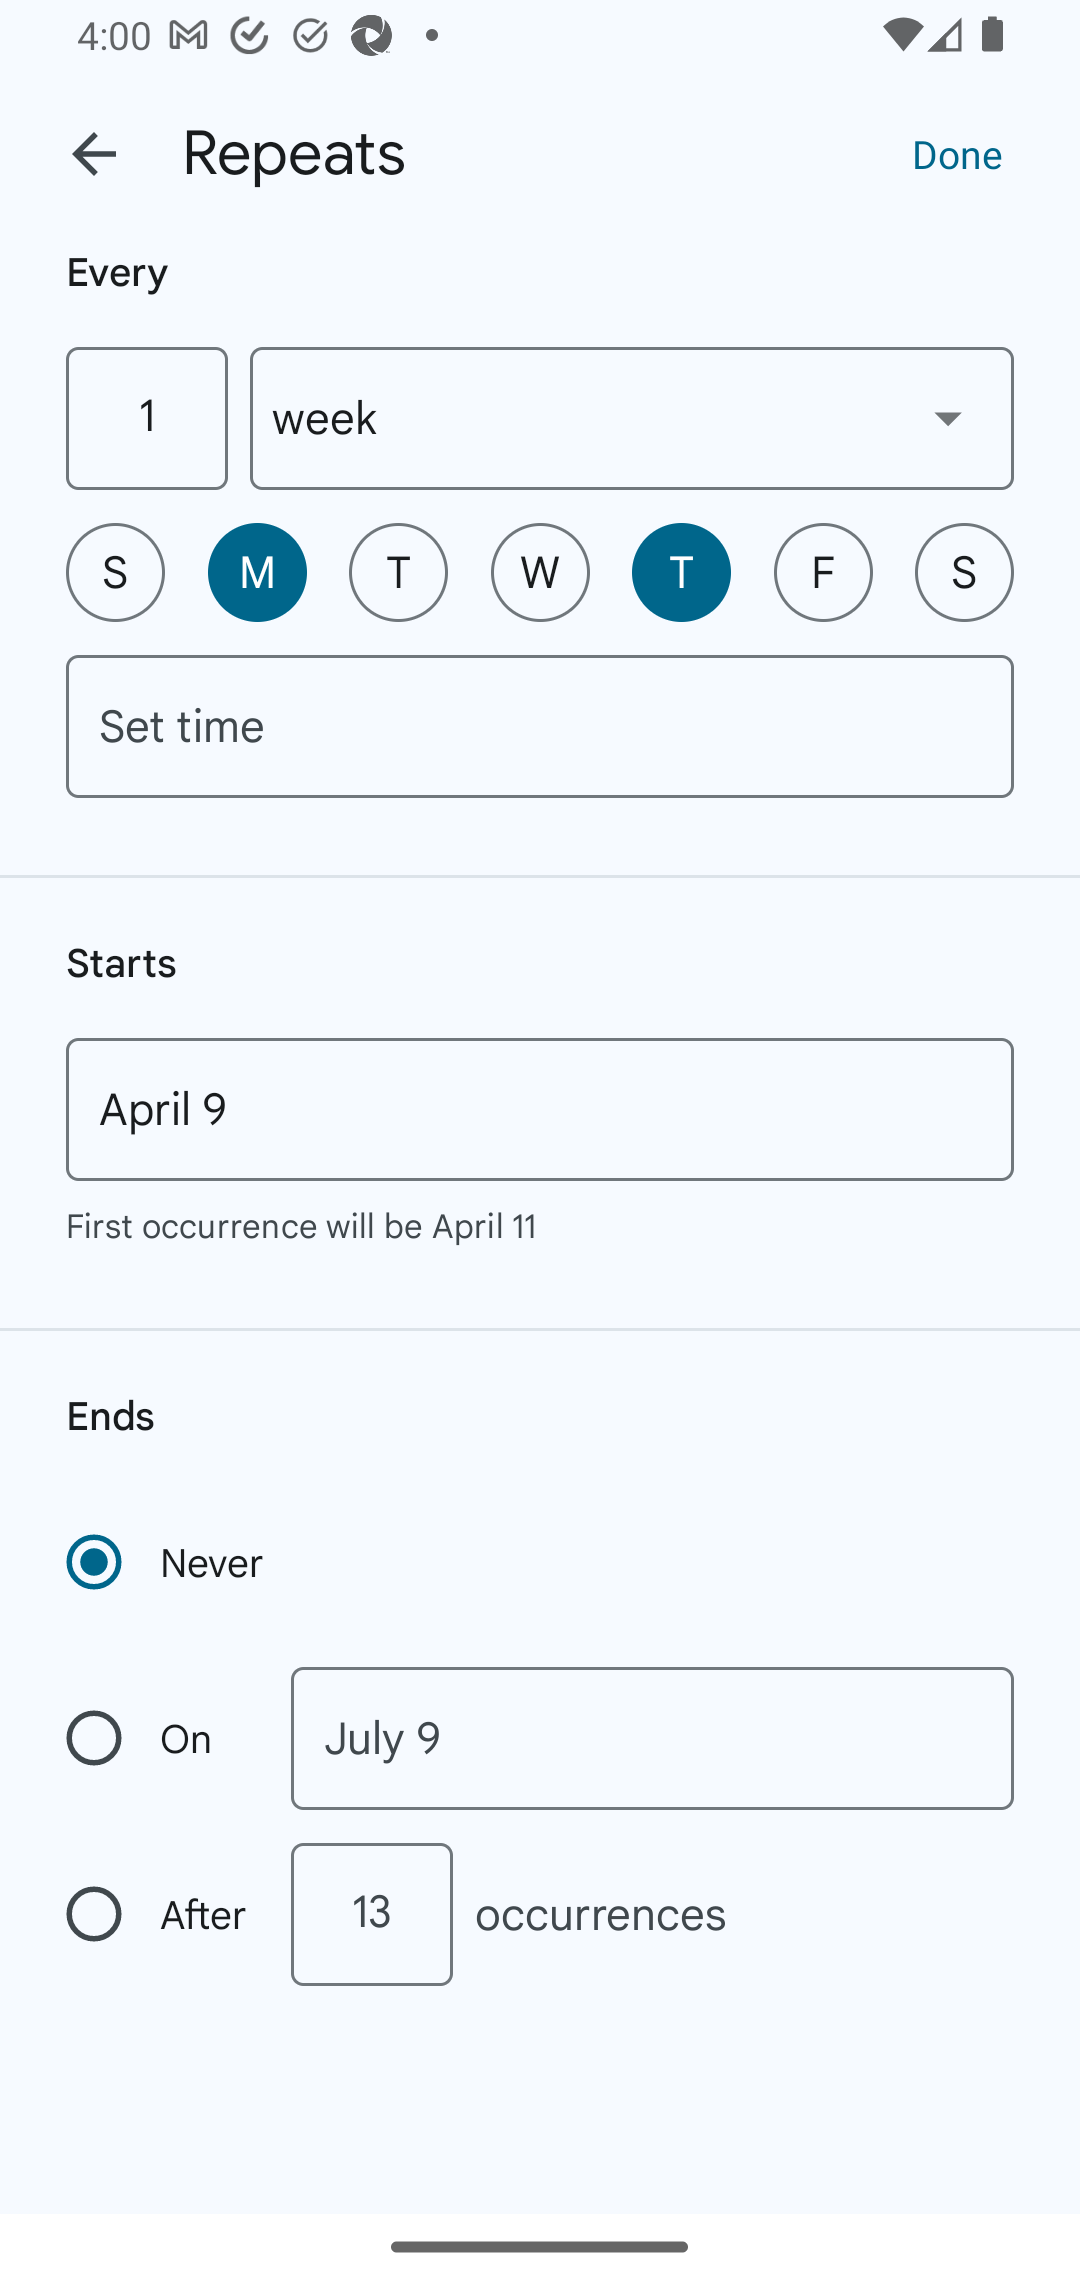  I want to click on S Saturday, so click(964, 572).